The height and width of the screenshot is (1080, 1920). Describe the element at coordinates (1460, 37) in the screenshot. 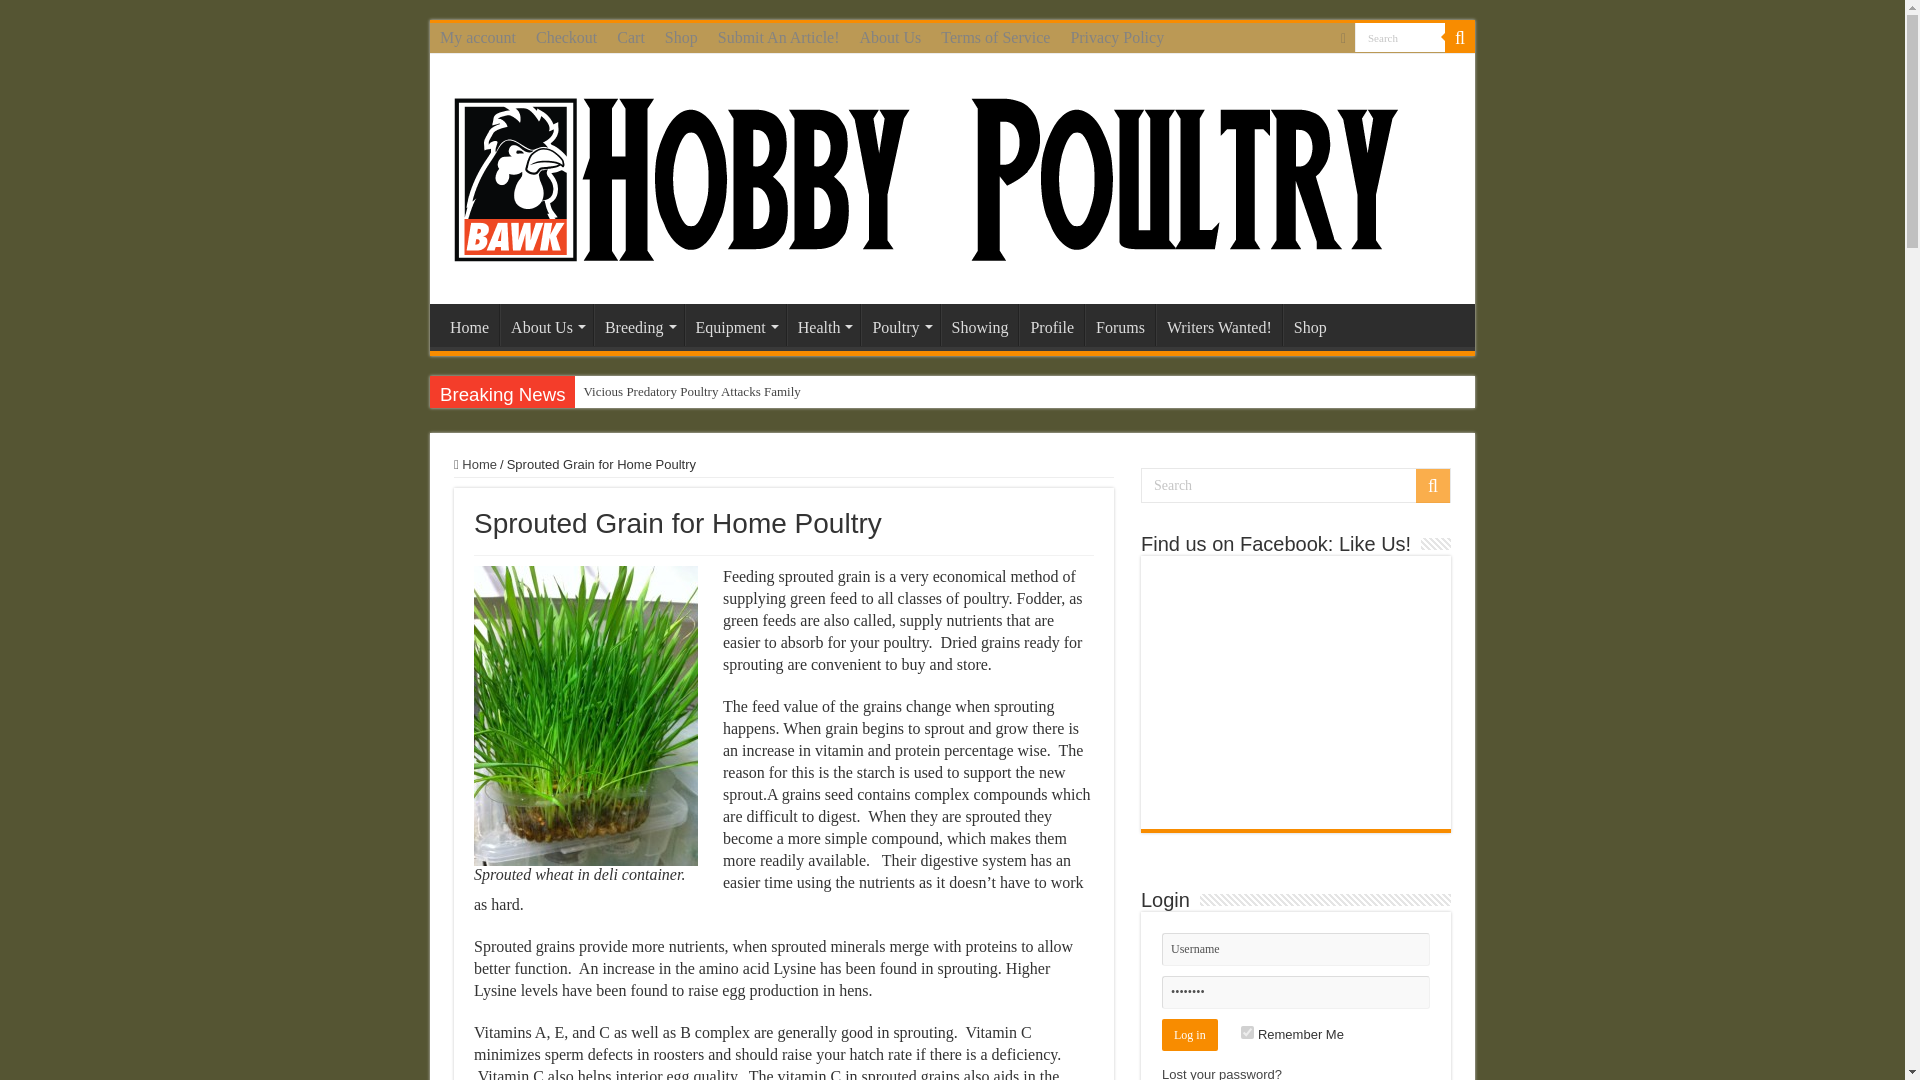

I see `Search` at that location.